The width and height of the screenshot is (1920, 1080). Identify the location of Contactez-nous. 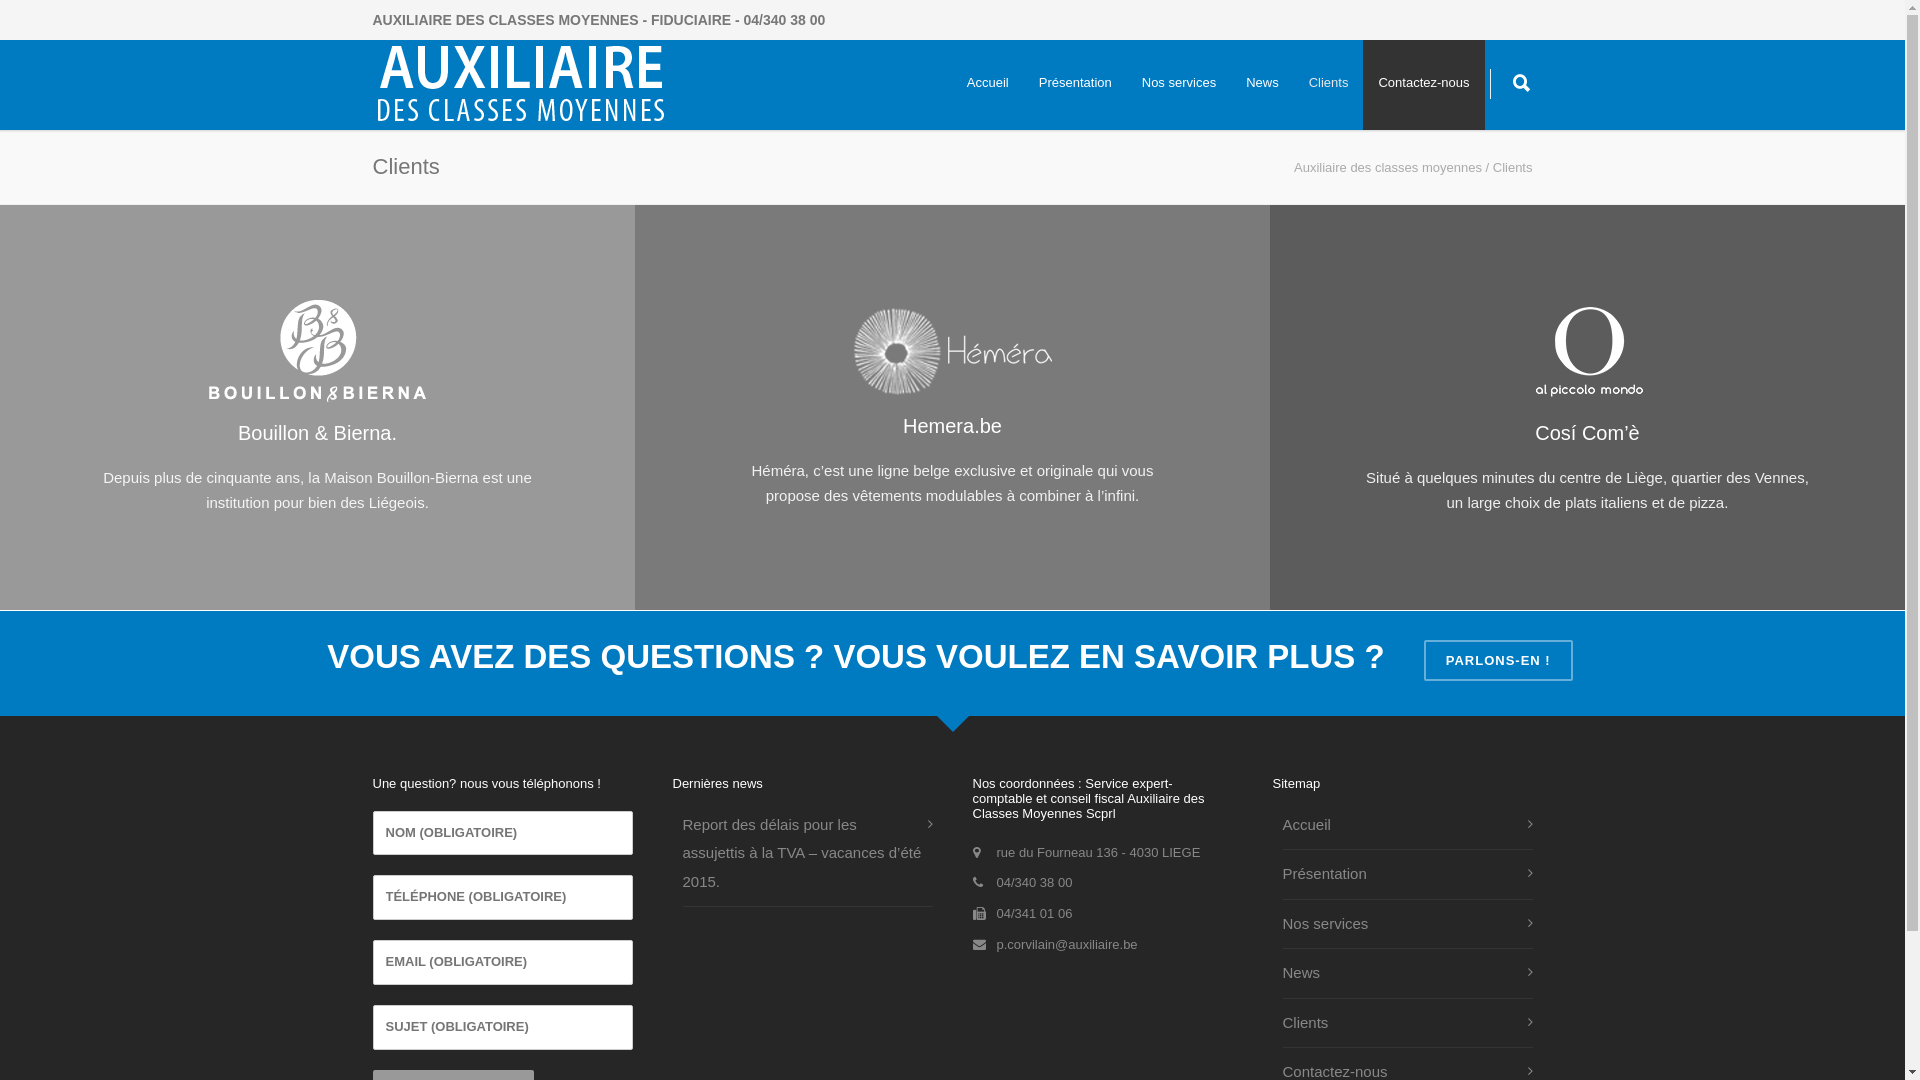
(1424, 82).